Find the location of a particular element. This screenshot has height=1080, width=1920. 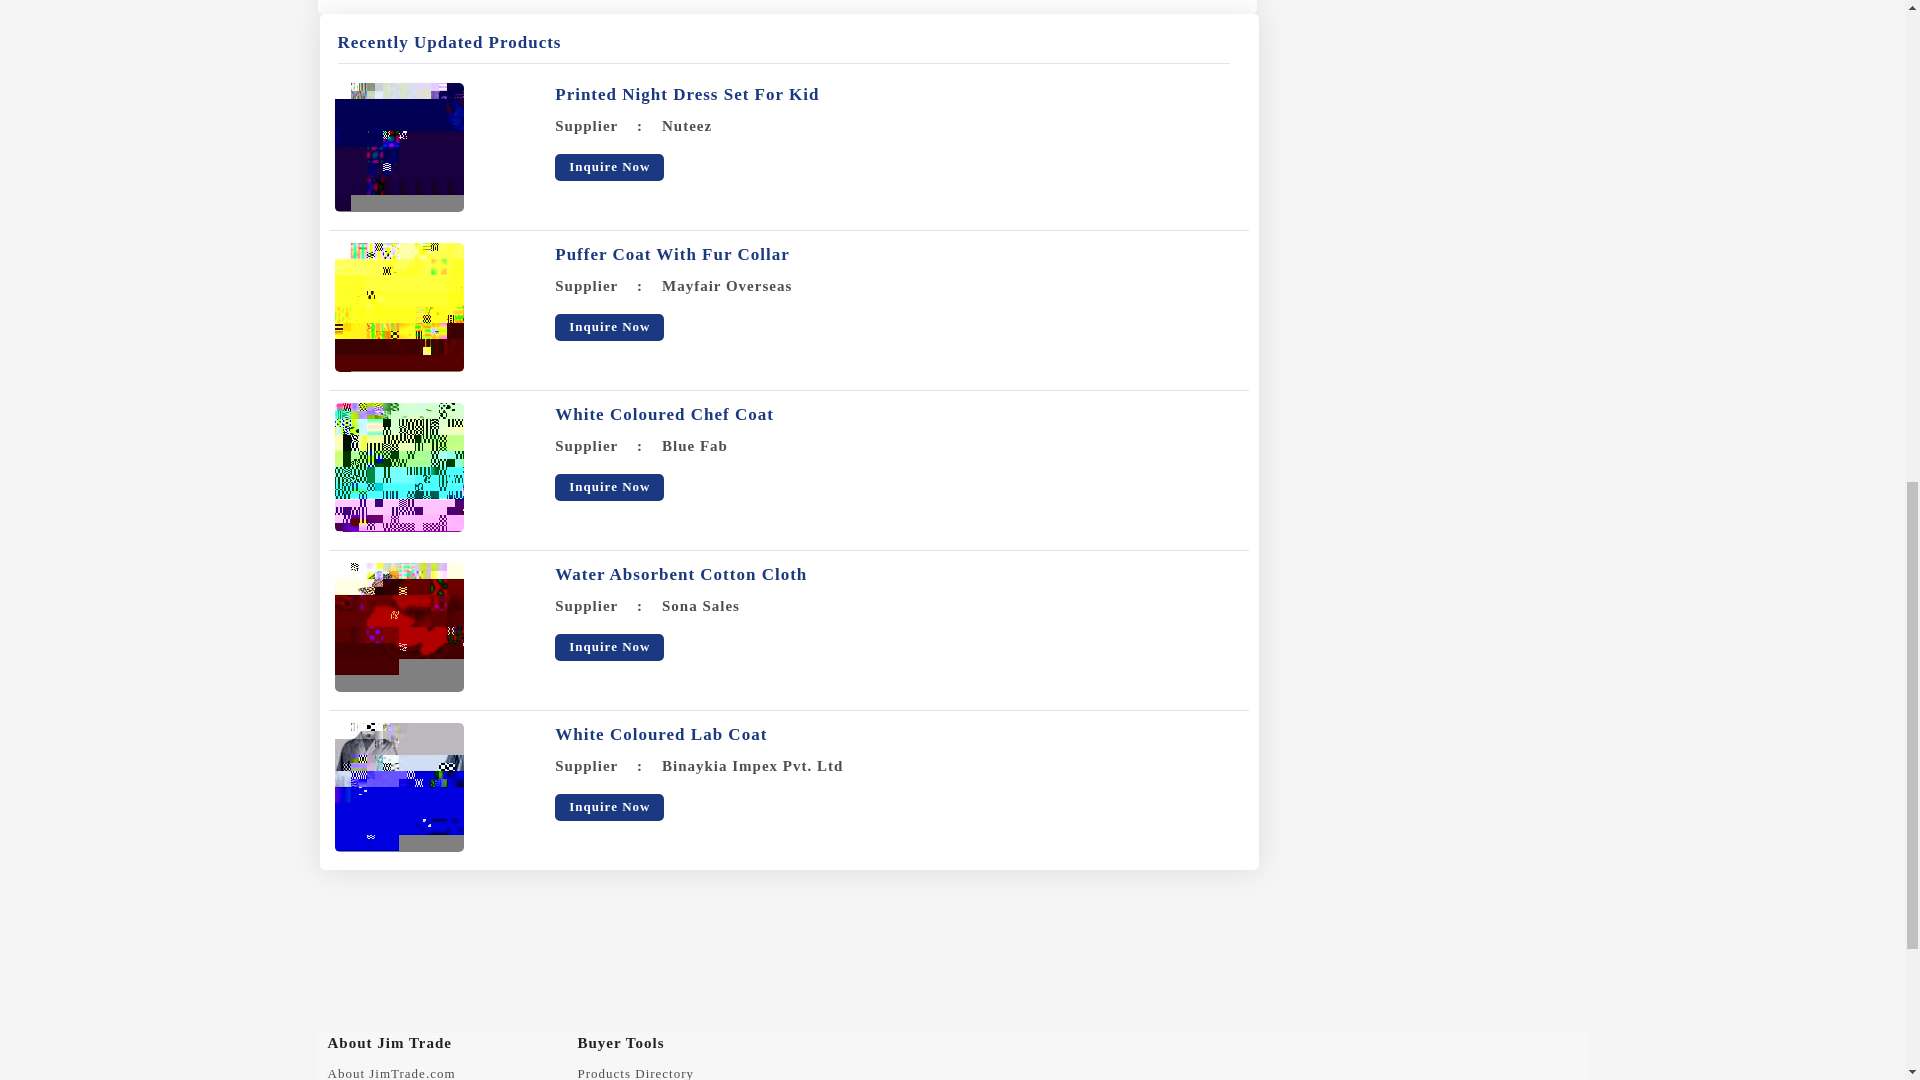

Puffer Coat With Fur Collar is located at coordinates (398, 307).